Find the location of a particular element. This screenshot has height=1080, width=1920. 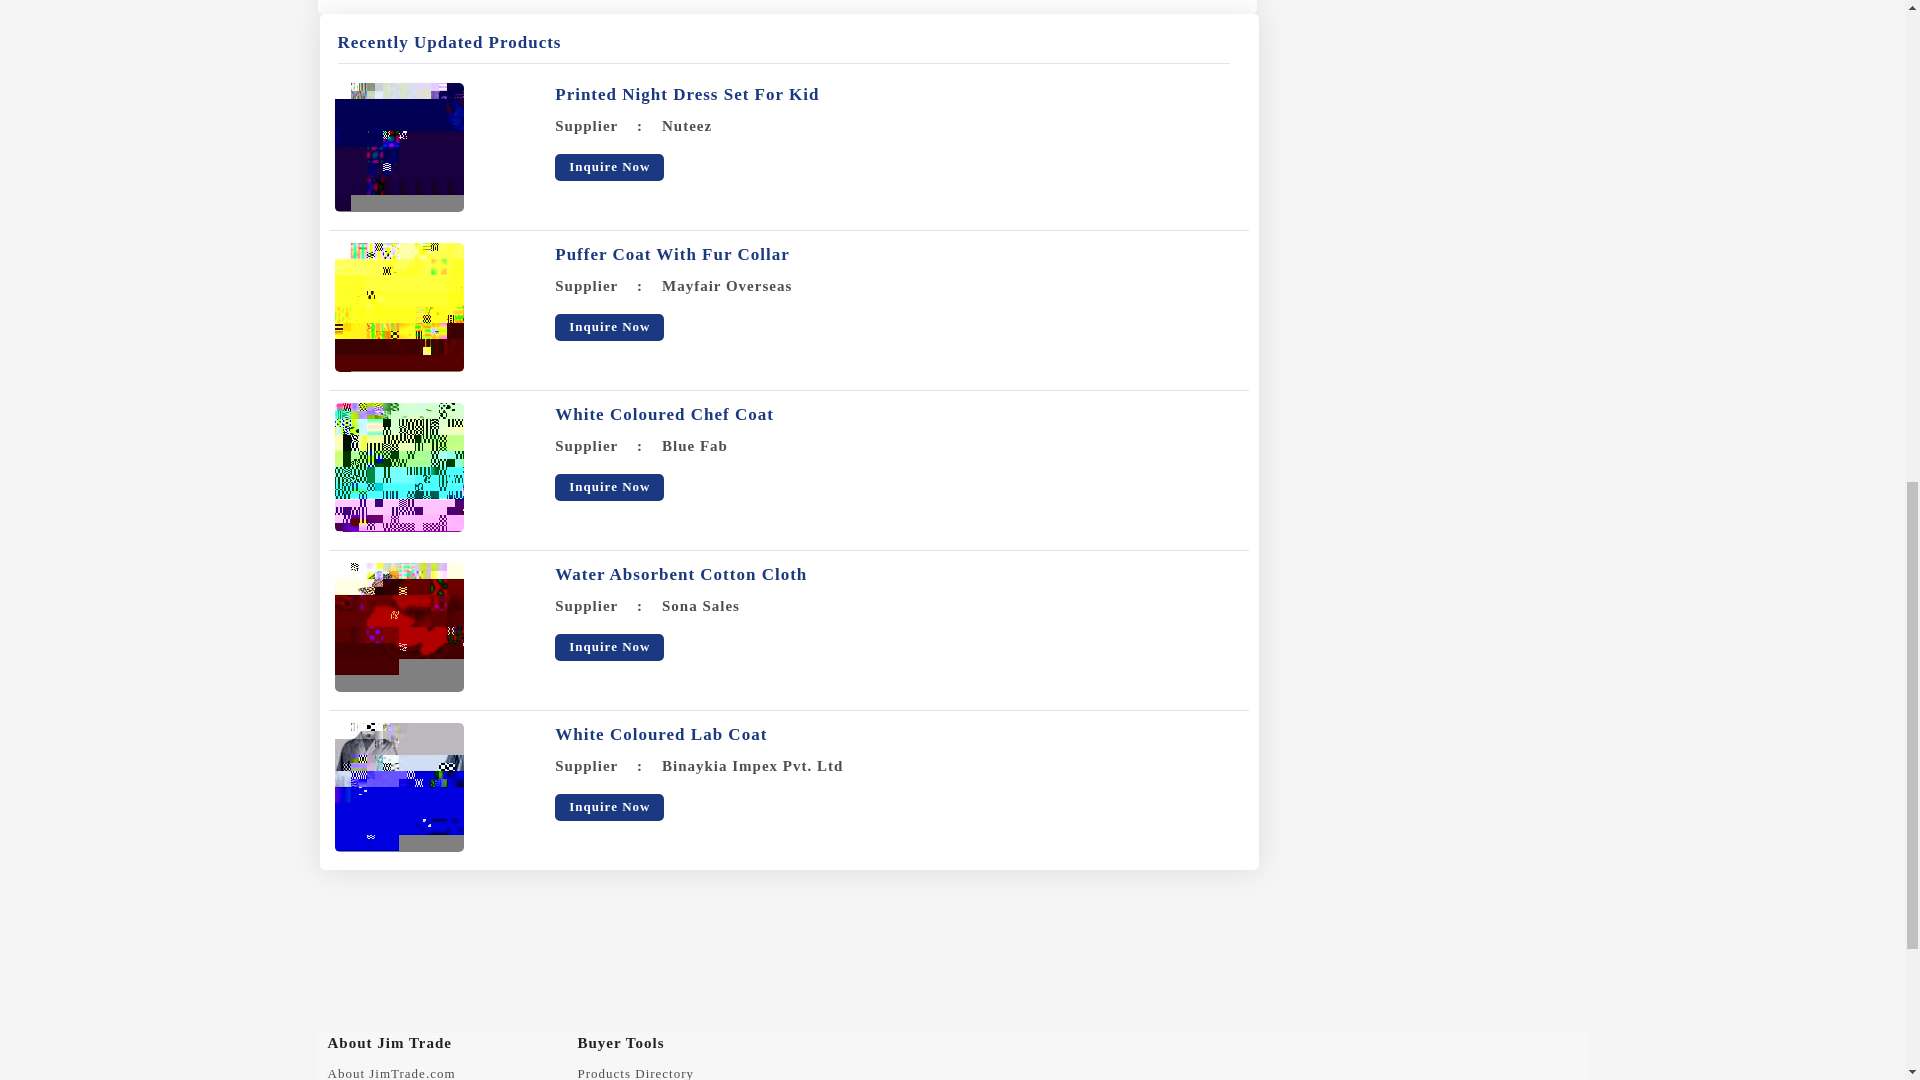

Puffer Coat With Fur Collar is located at coordinates (398, 307).